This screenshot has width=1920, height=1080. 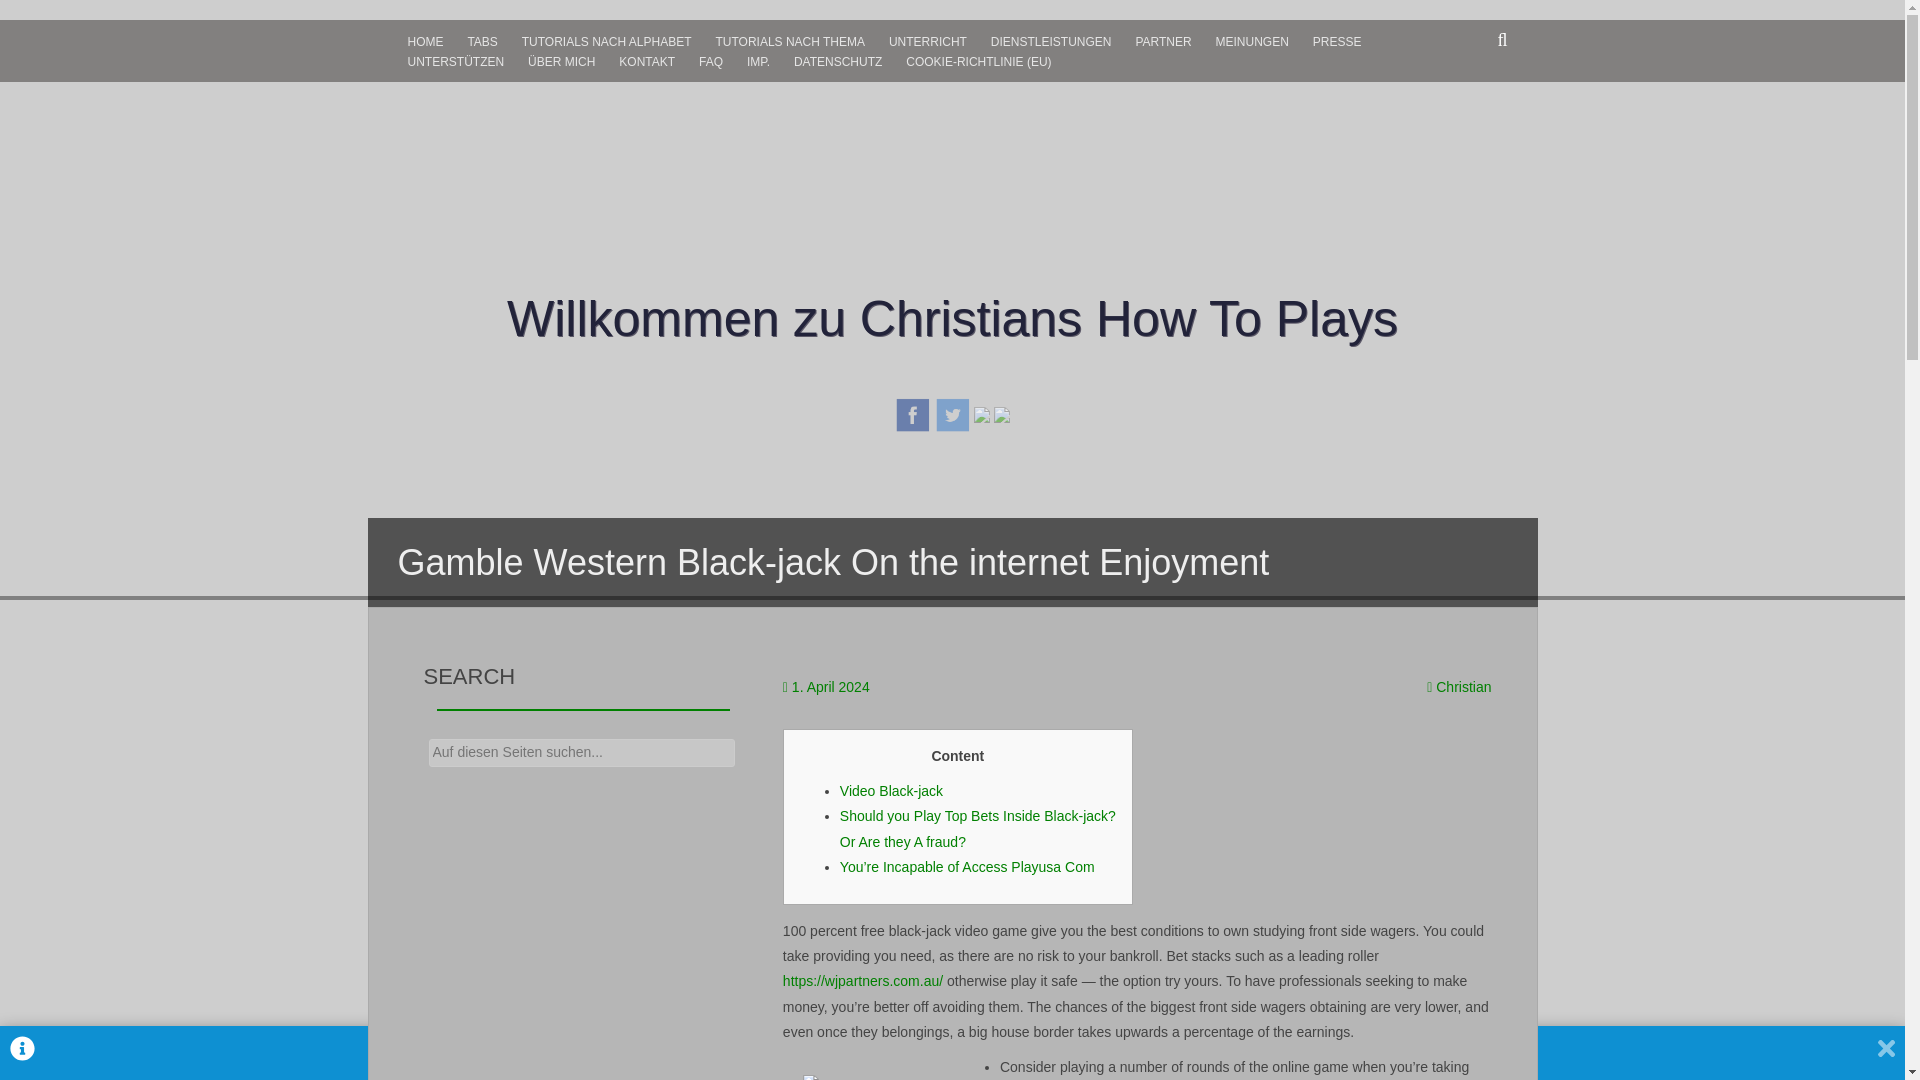 What do you see at coordinates (830, 687) in the screenshot?
I see `1. April 2024` at bounding box center [830, 687].